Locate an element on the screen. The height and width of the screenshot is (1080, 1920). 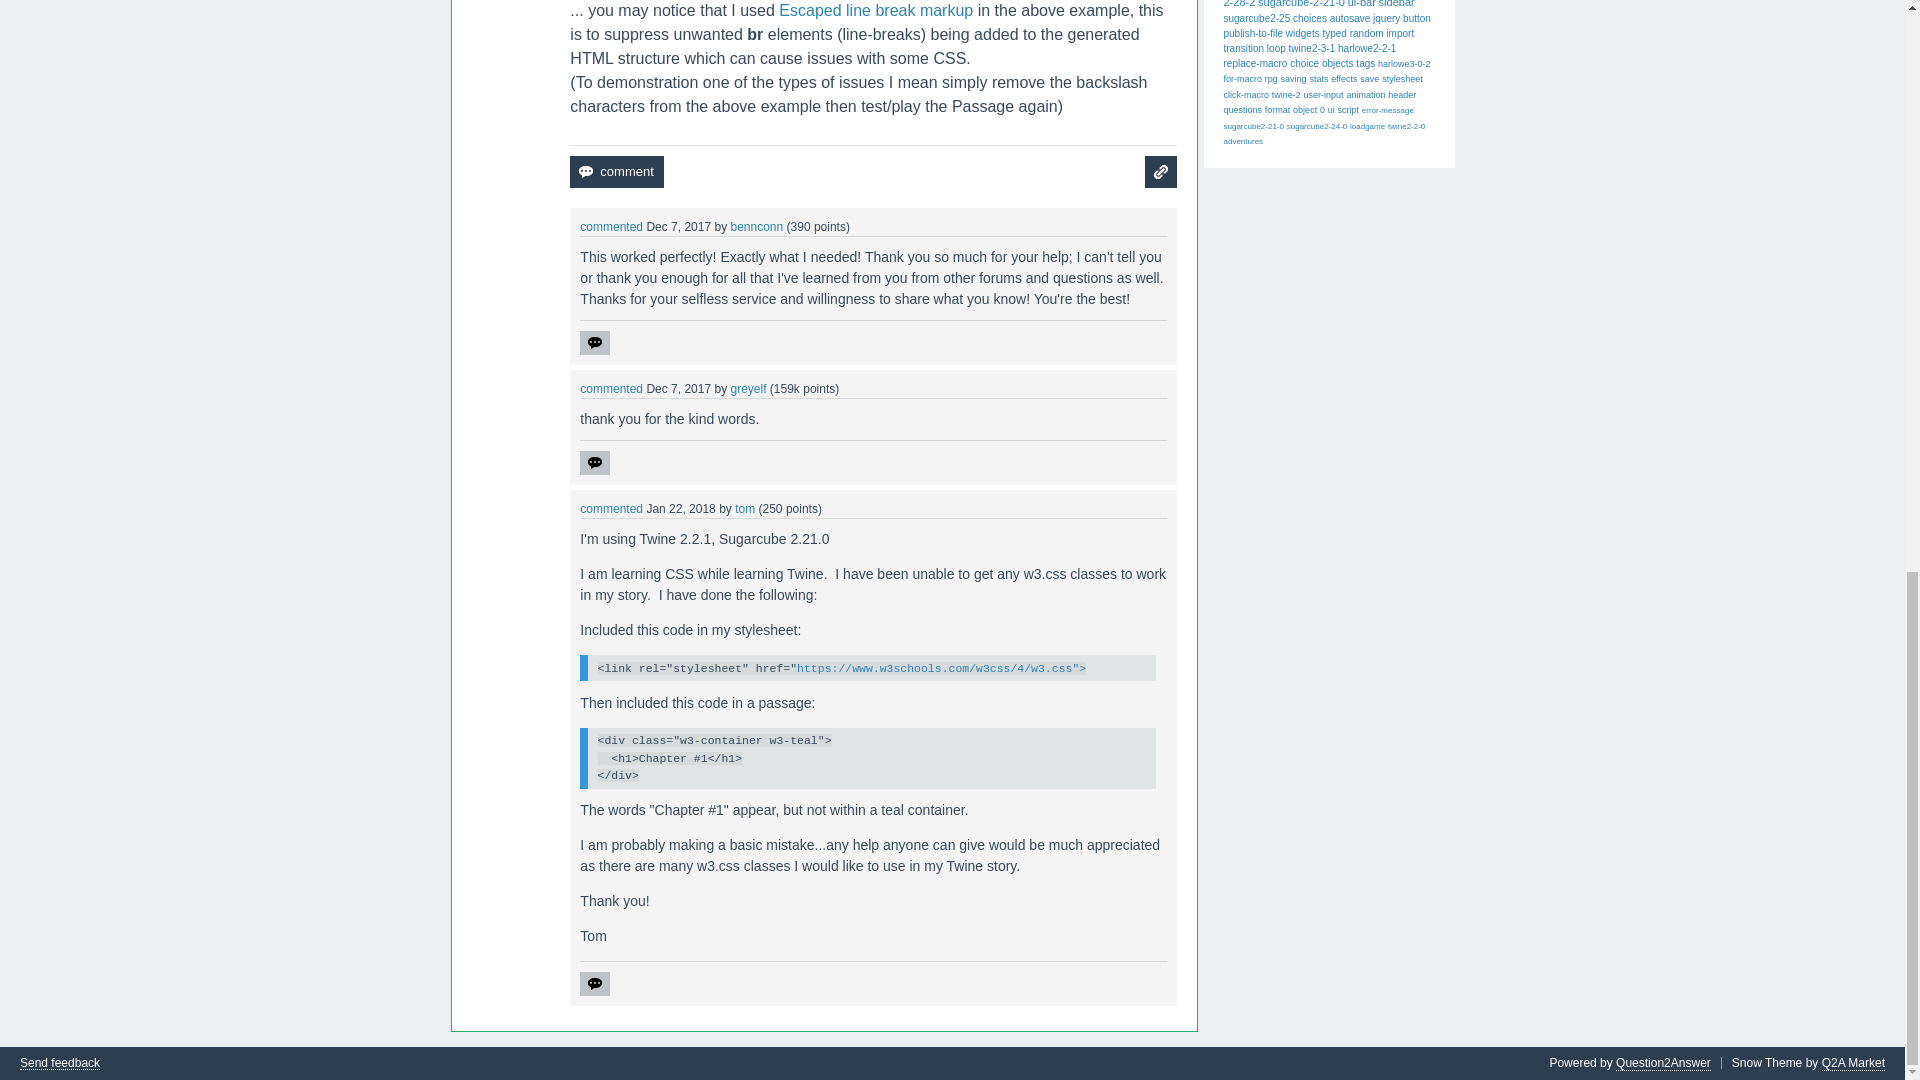
Reply to this comment is located at coordinates (594, 463).